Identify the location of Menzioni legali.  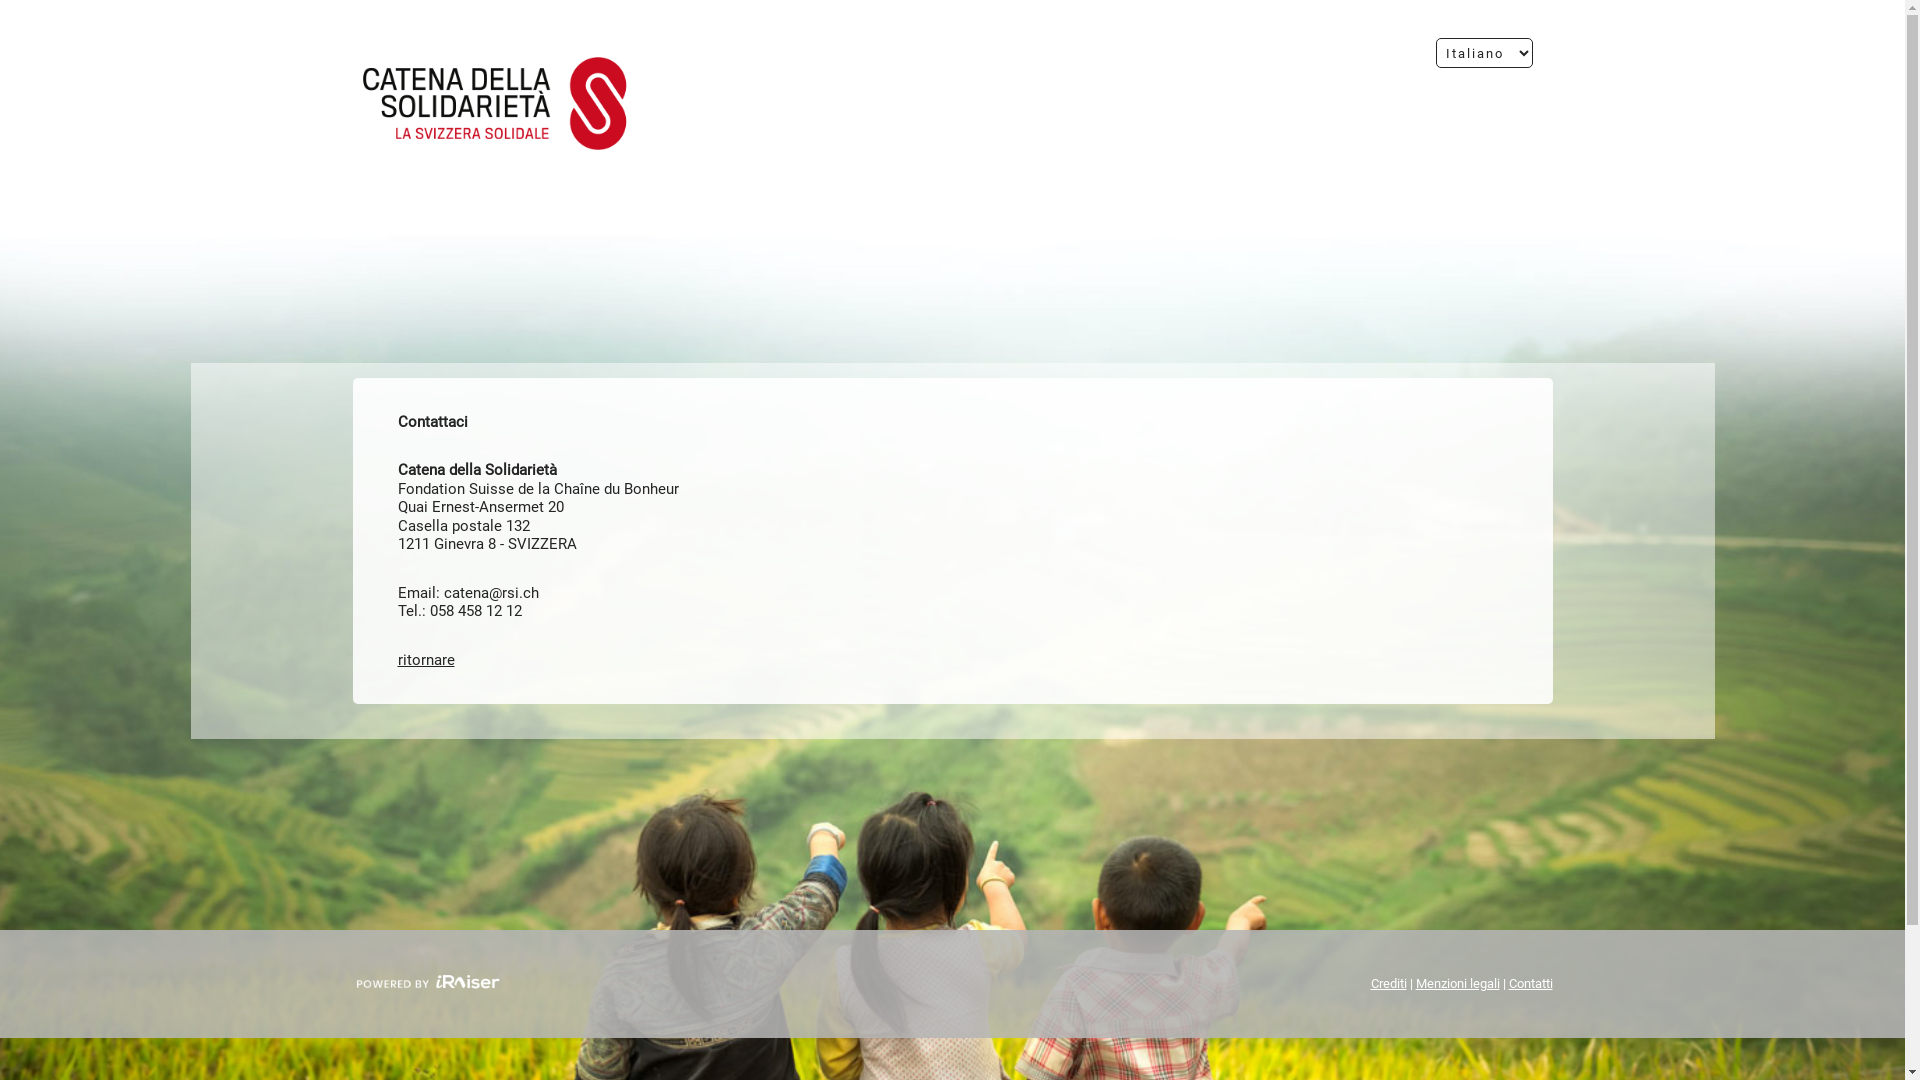
(1458, 984).